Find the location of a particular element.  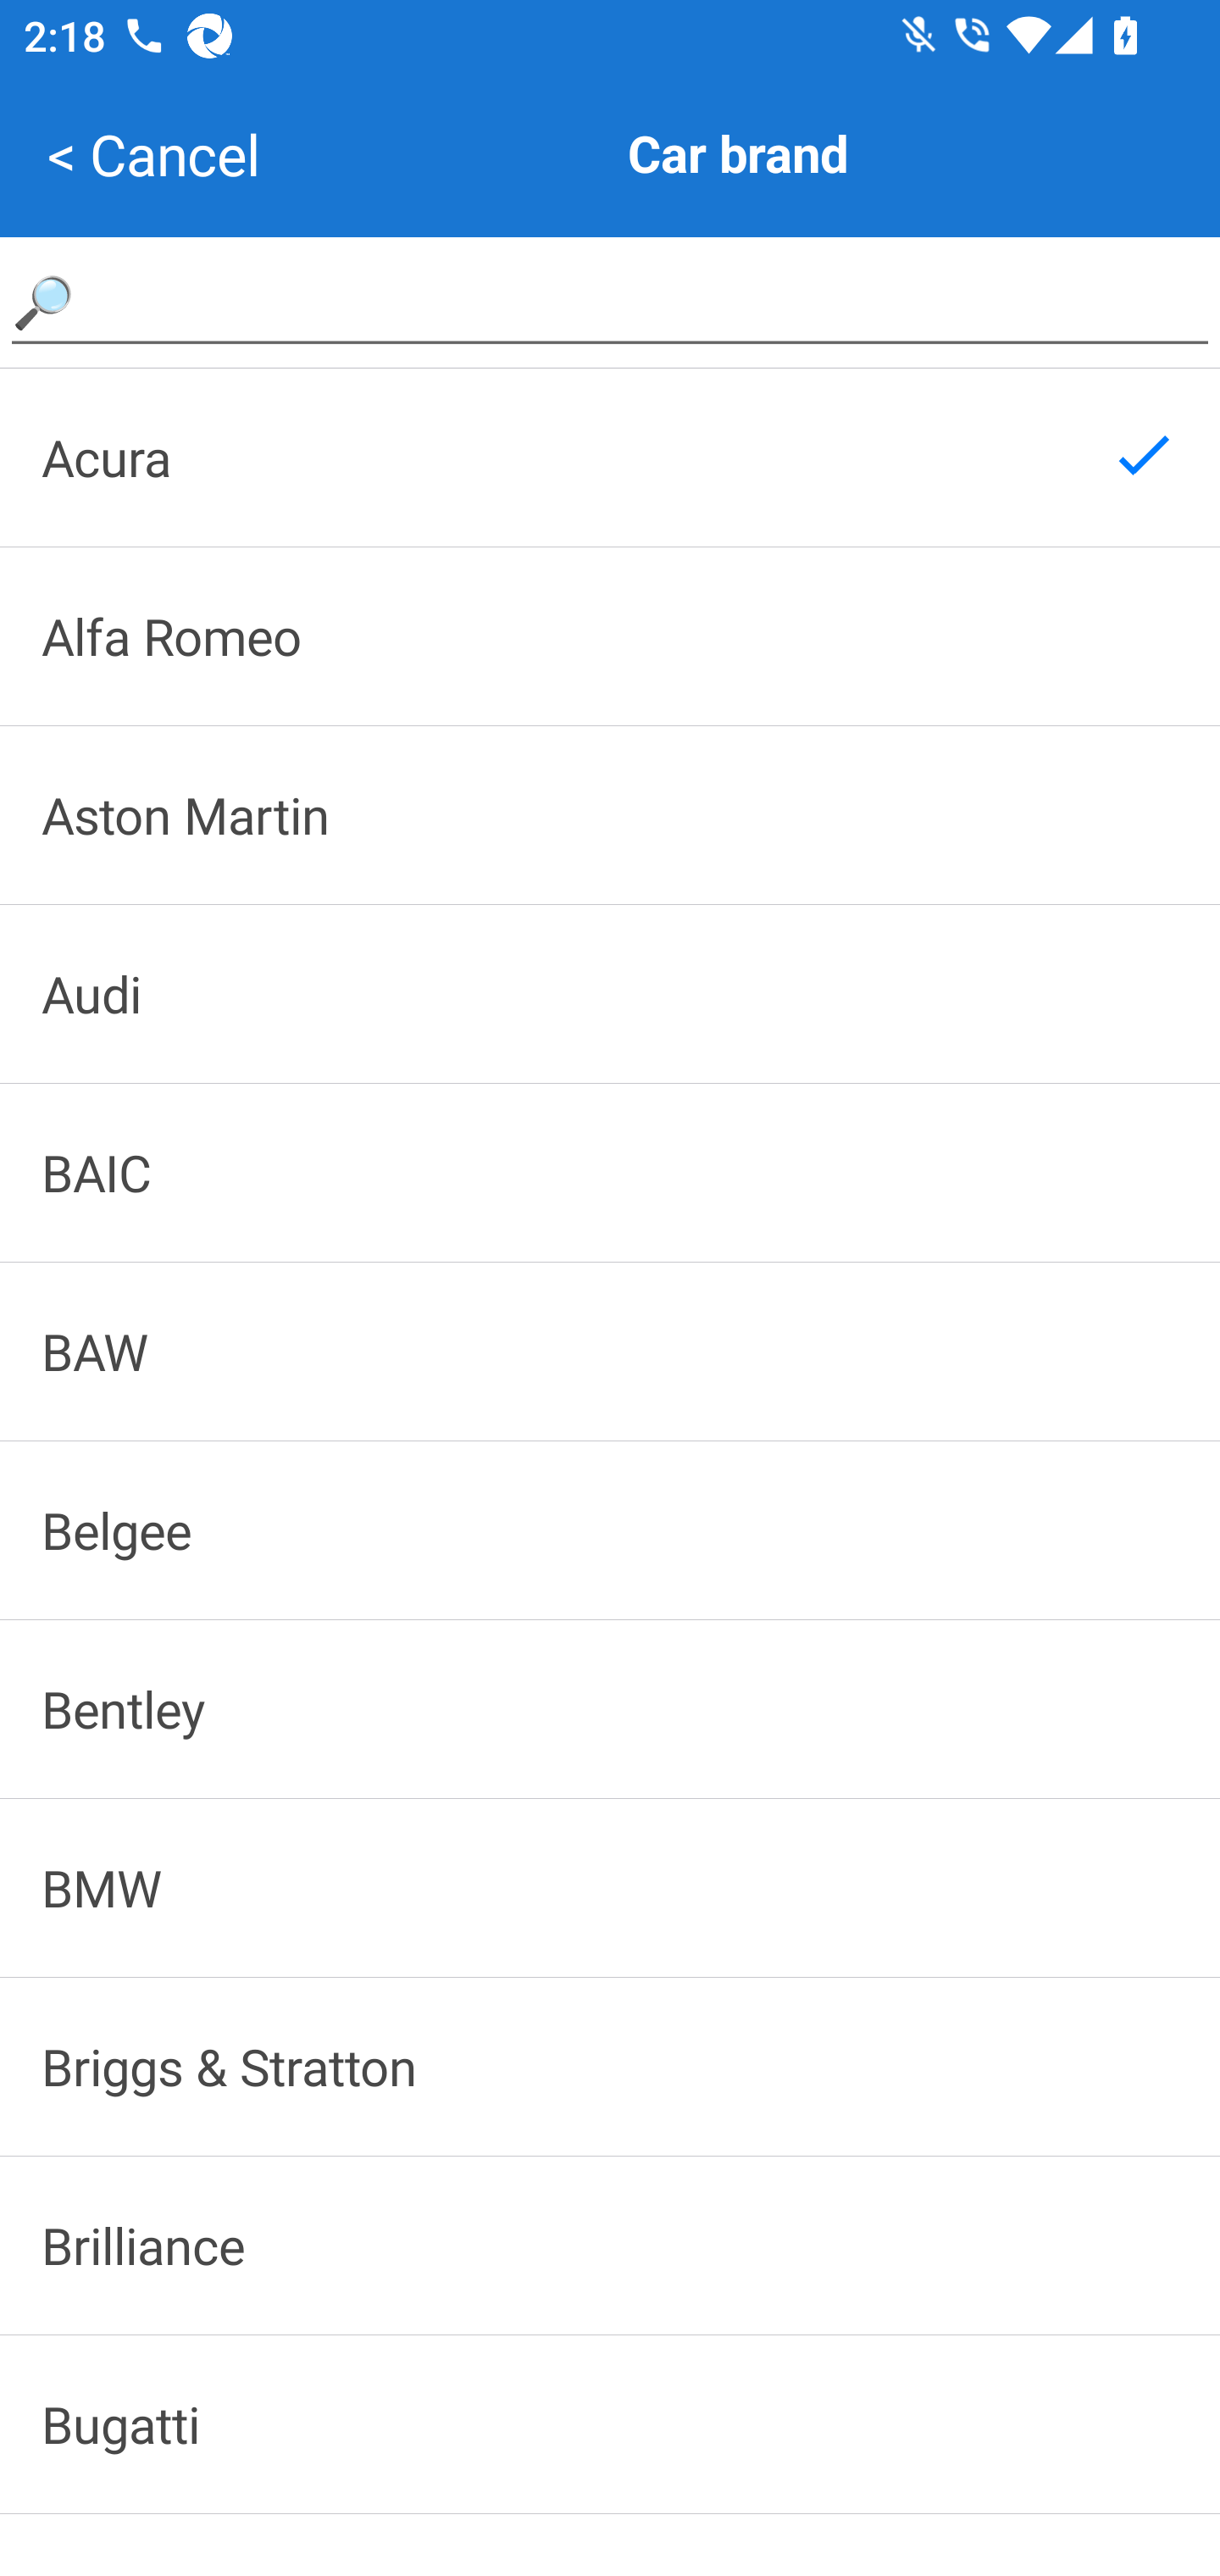

Aston Martin is located at coordinates (610, 815).